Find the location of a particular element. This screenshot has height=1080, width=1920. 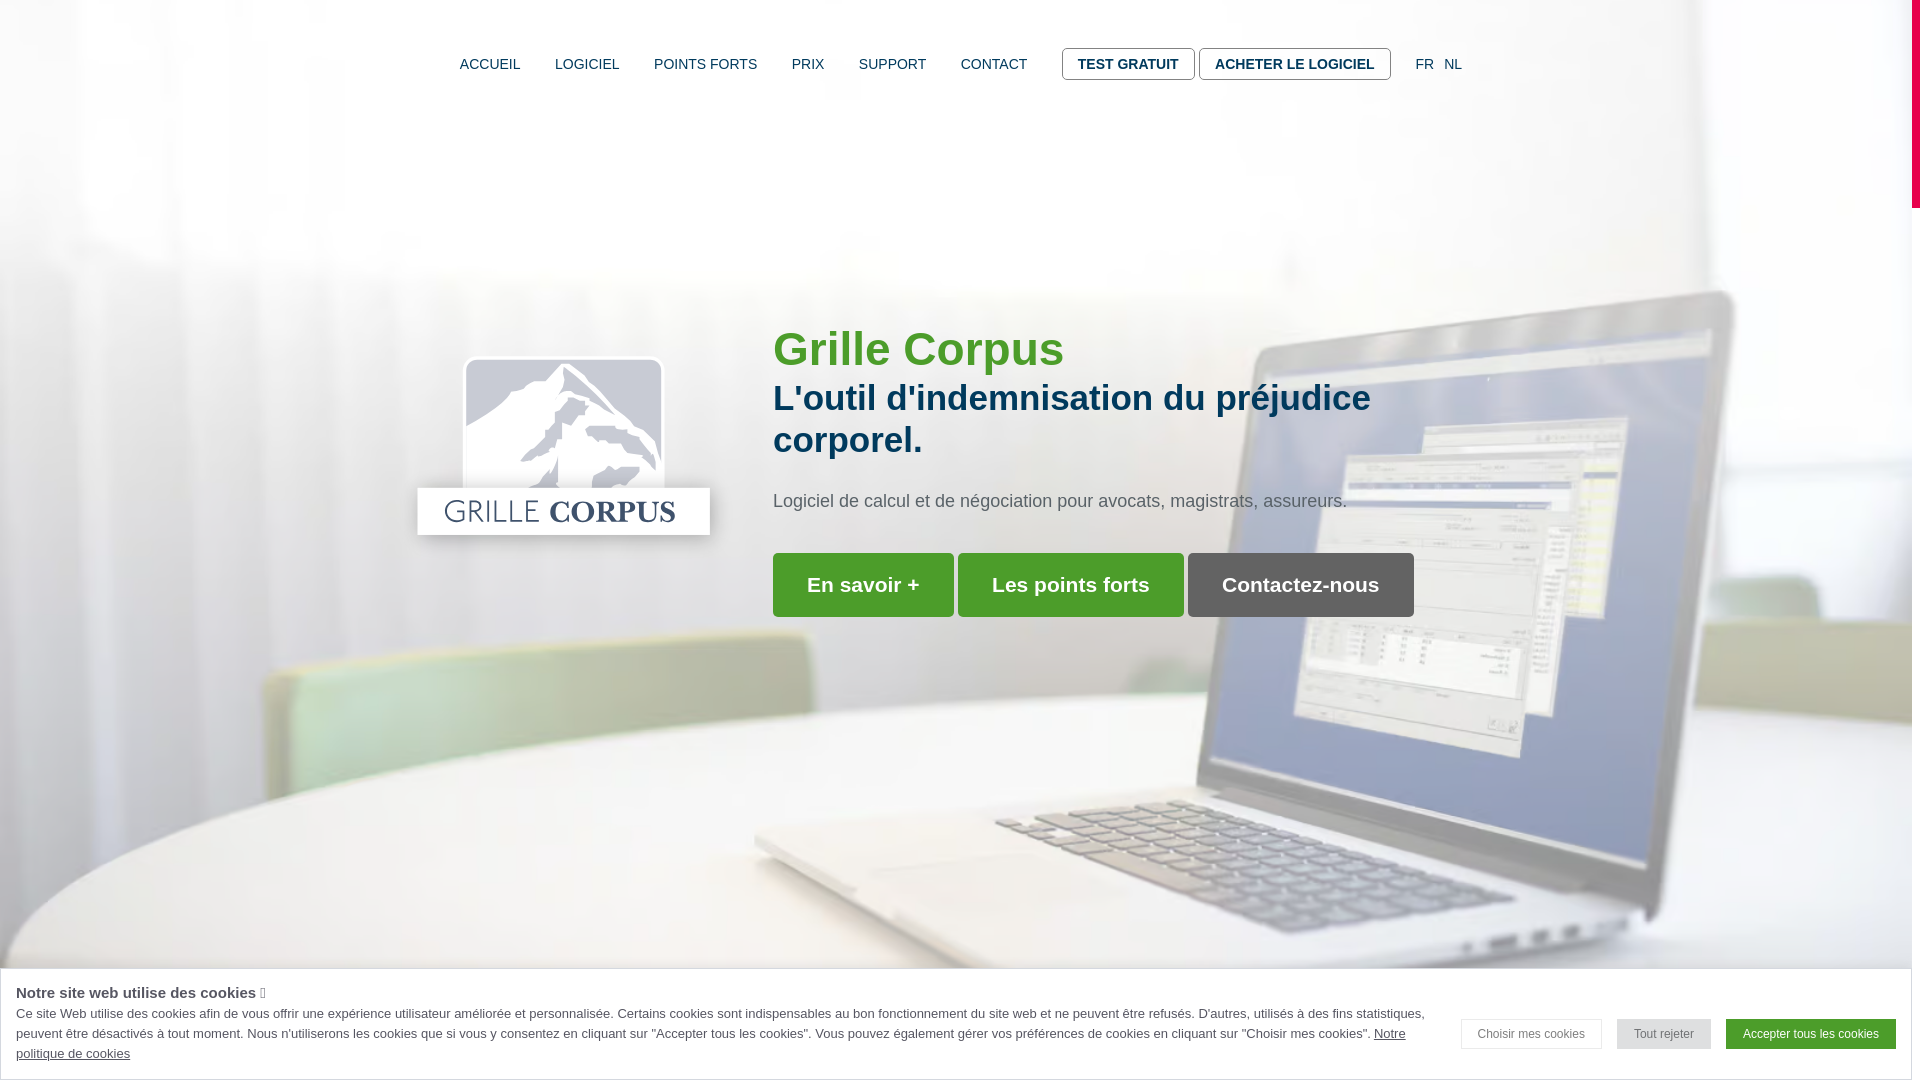

Accepter tous les cookies is located at coordinates (1811, 1034).